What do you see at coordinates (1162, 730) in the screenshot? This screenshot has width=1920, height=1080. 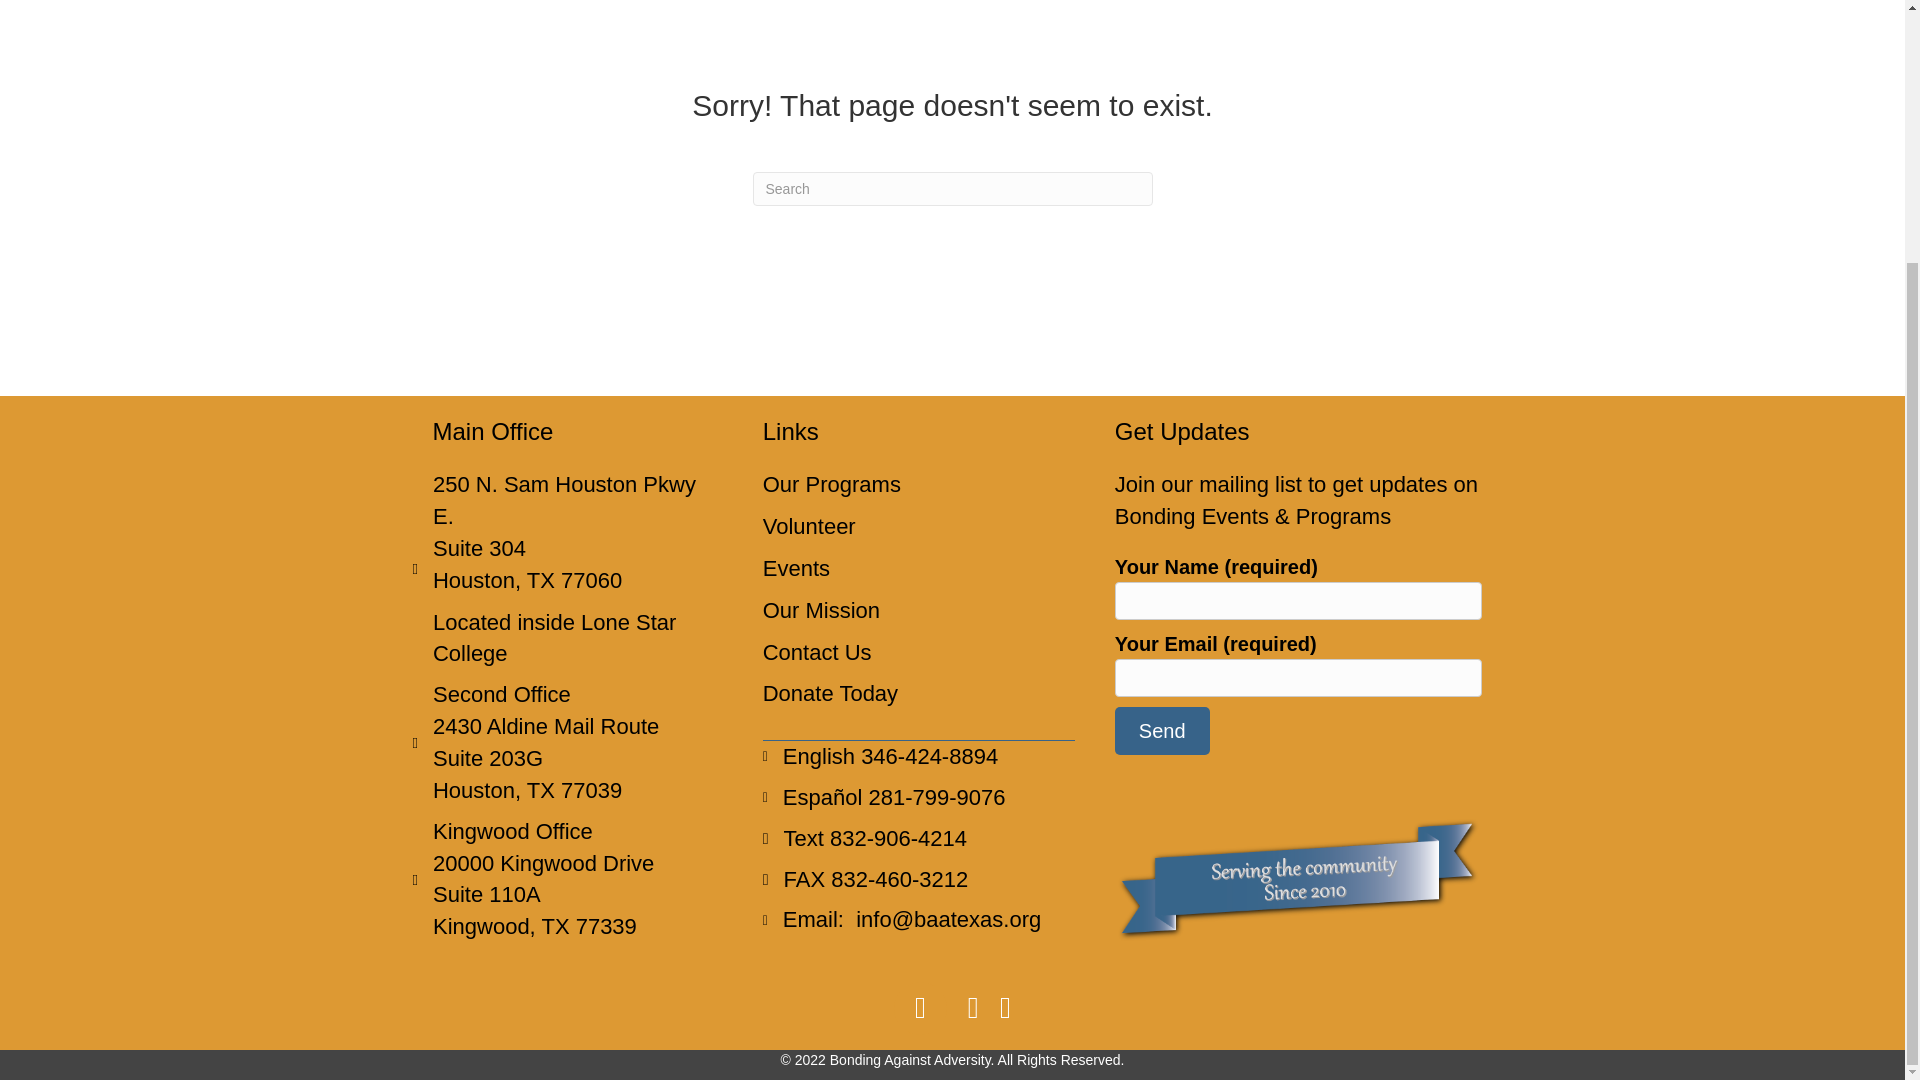 I see `Send` at bounding box center [1162, 730].